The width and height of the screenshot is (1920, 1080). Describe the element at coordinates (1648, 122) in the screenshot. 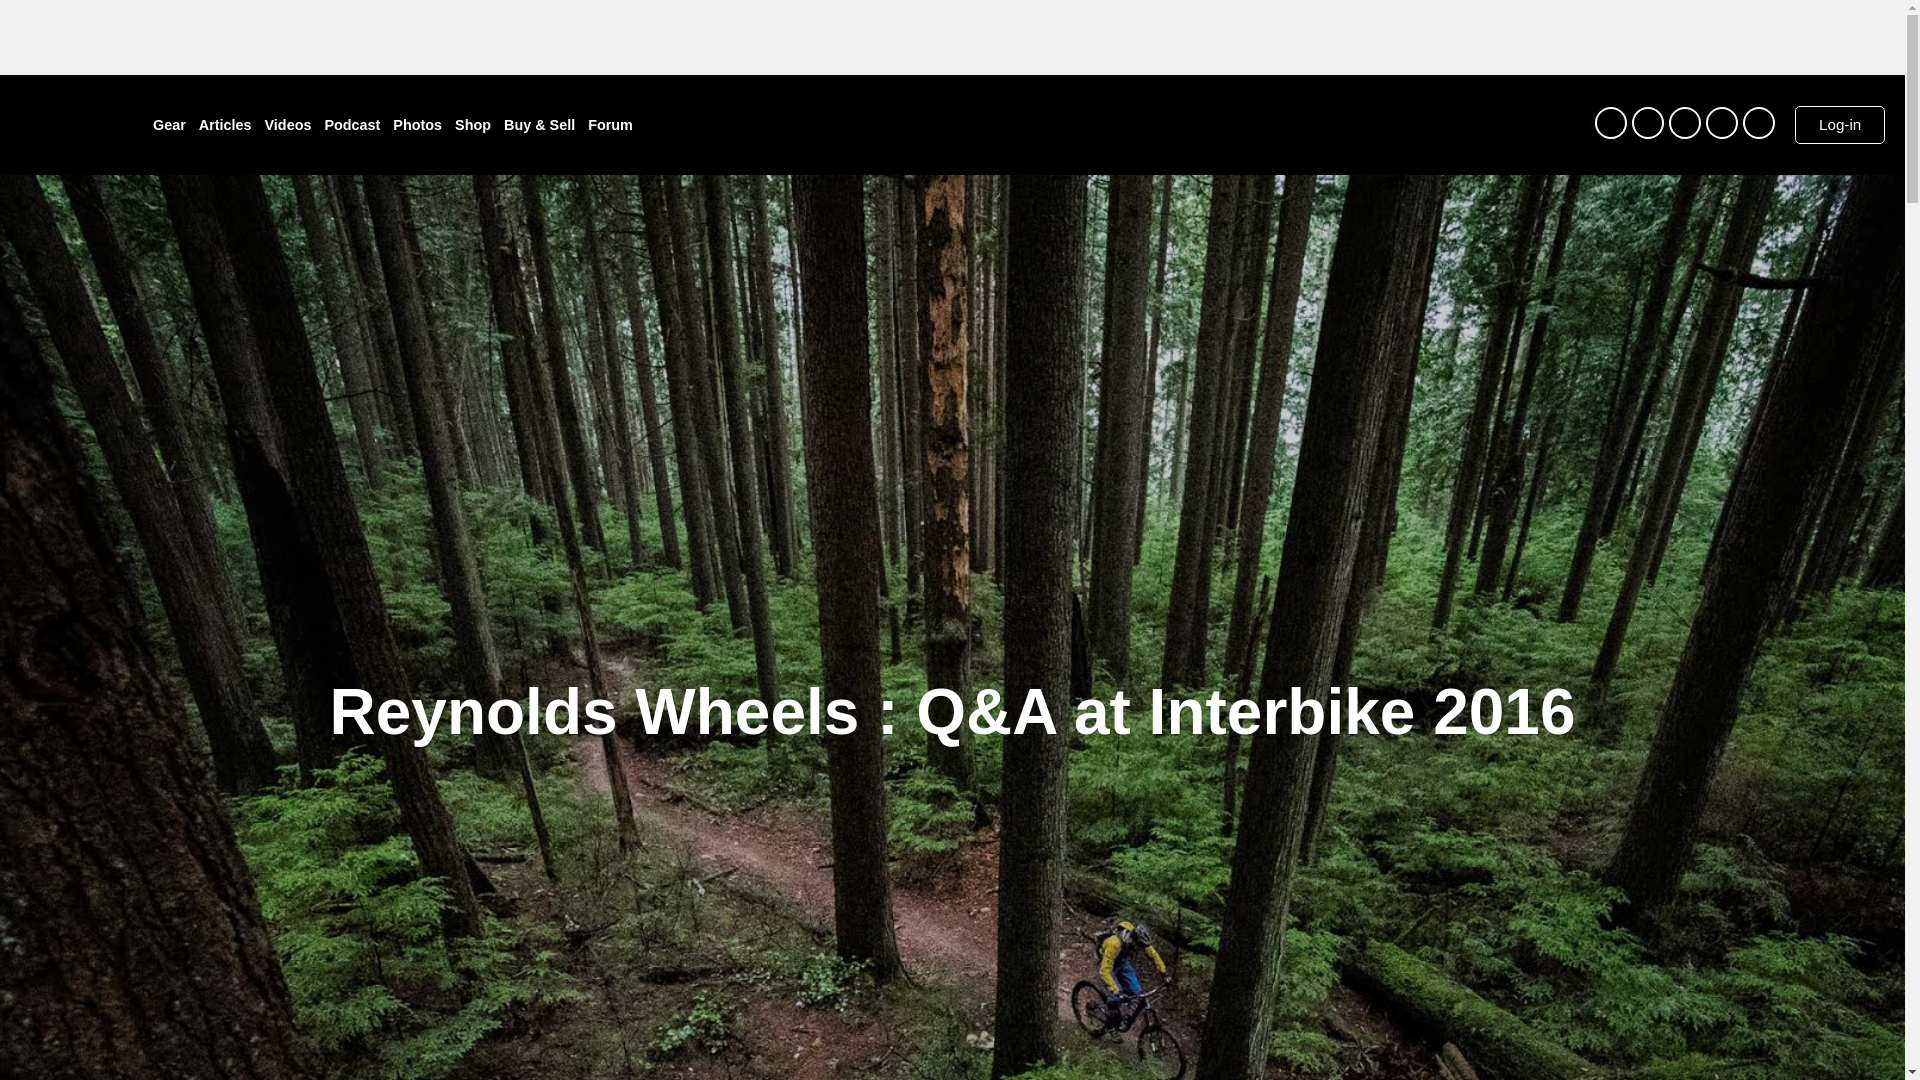

I see `Twitter` at that location.